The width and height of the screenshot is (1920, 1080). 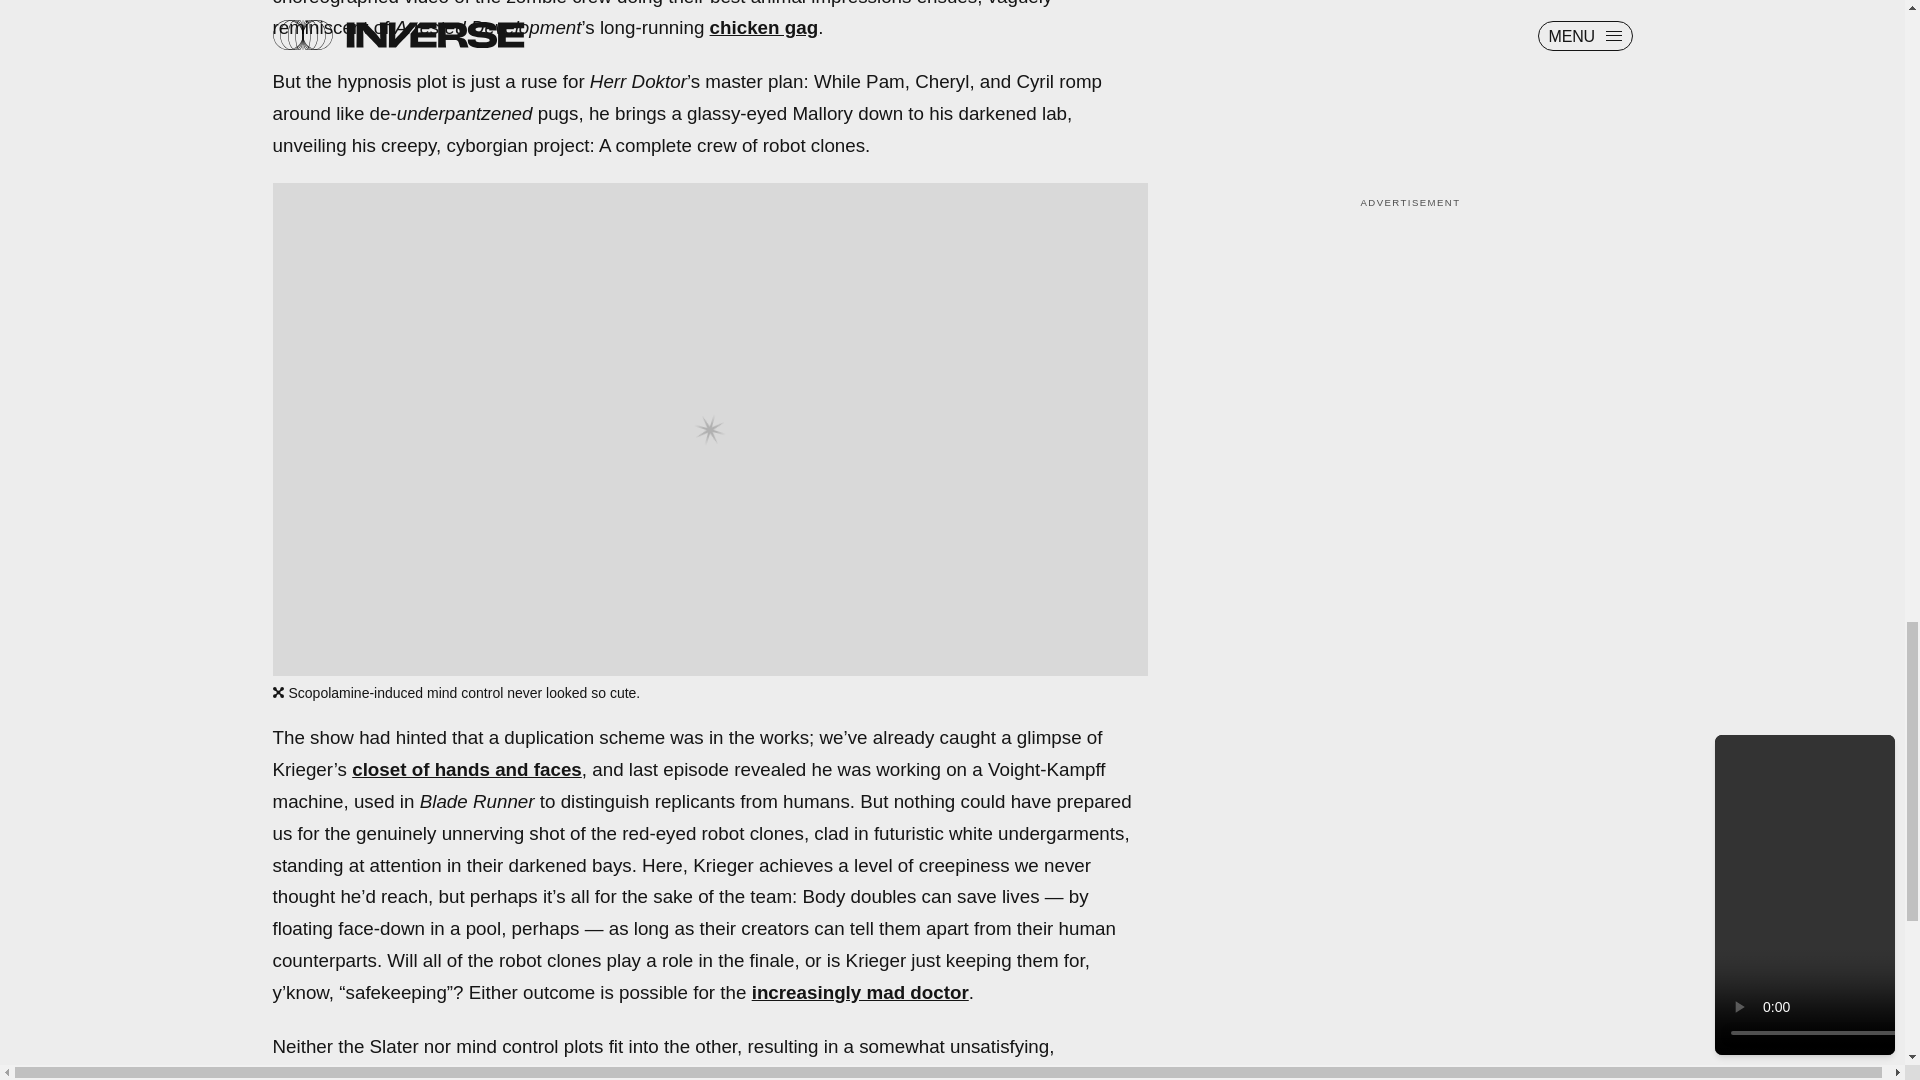 What do you see at coordinates (764, 27) in the screenshot?
I see `chicken gag` at bounding box center [764, 27].